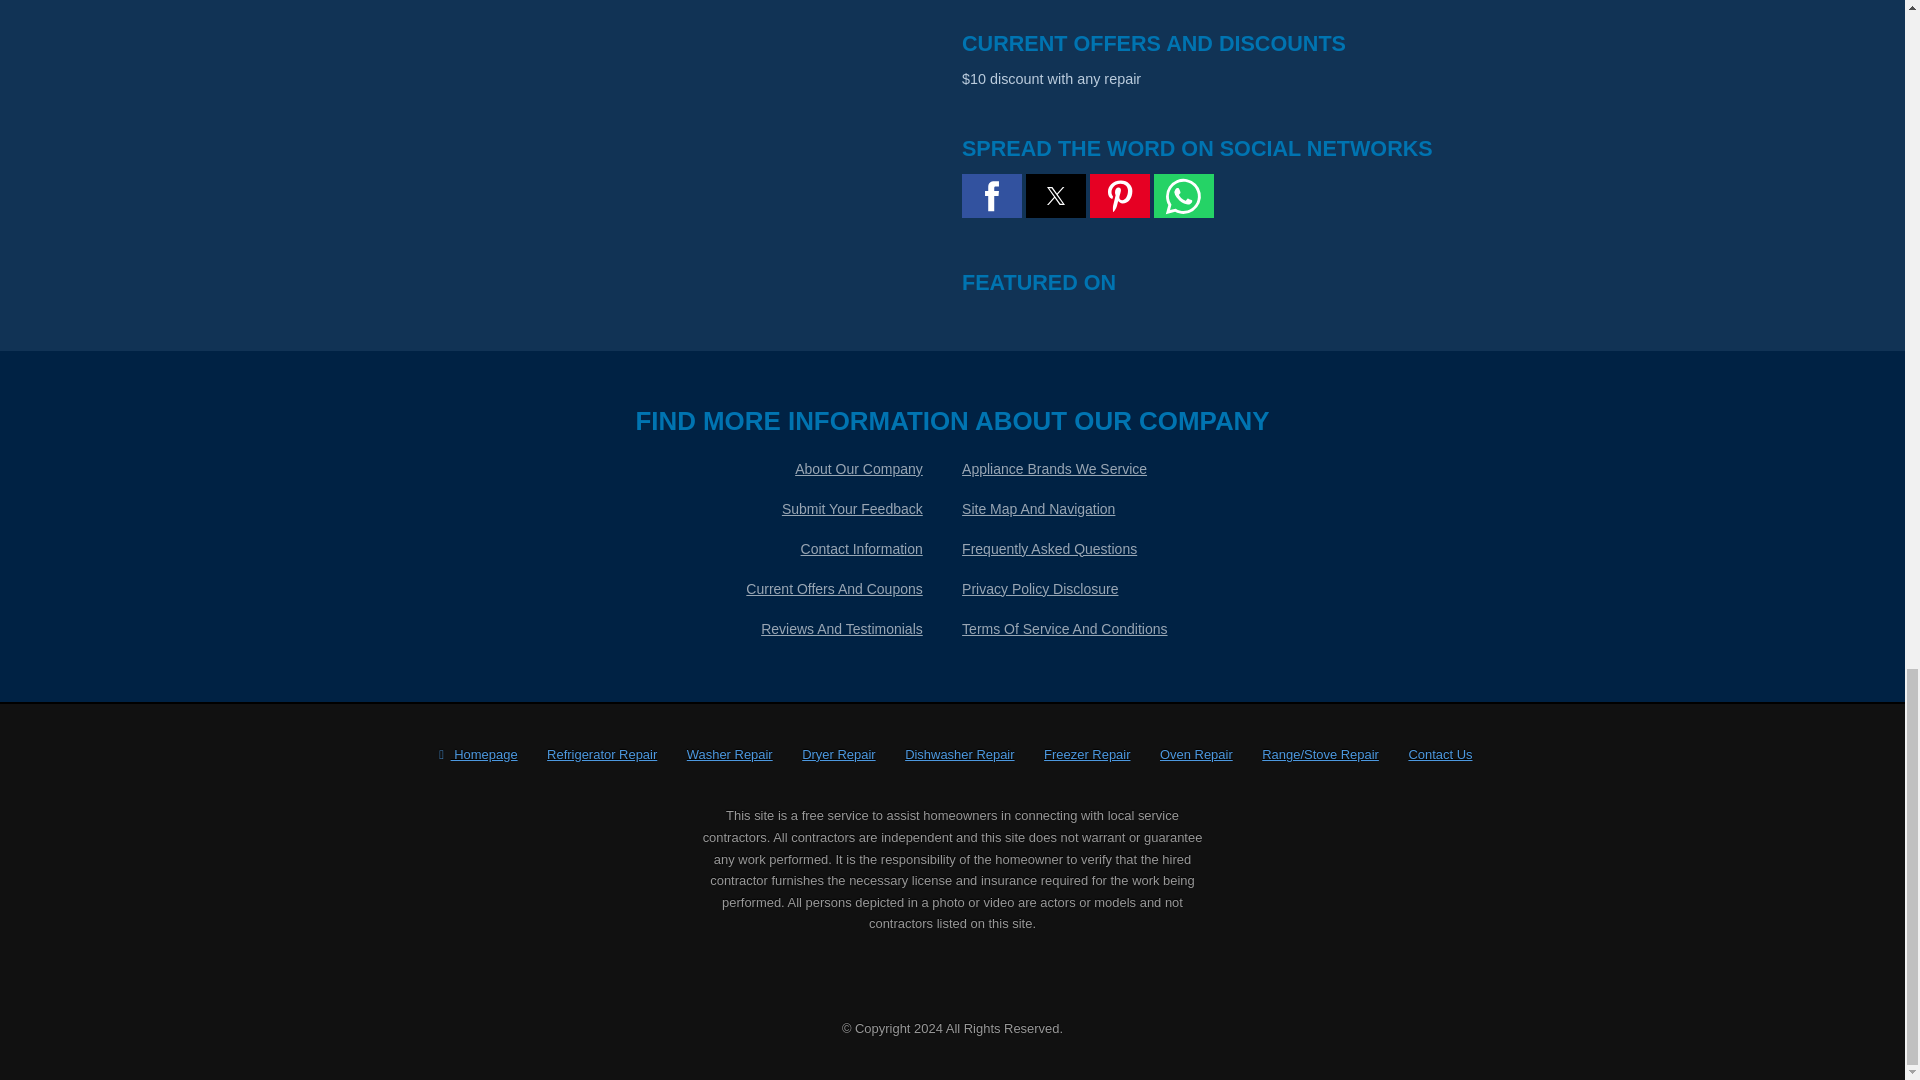  Describe the element at coordinates (842, 629) in the screenshot. I see `Reviews And Testimonials` at that location.